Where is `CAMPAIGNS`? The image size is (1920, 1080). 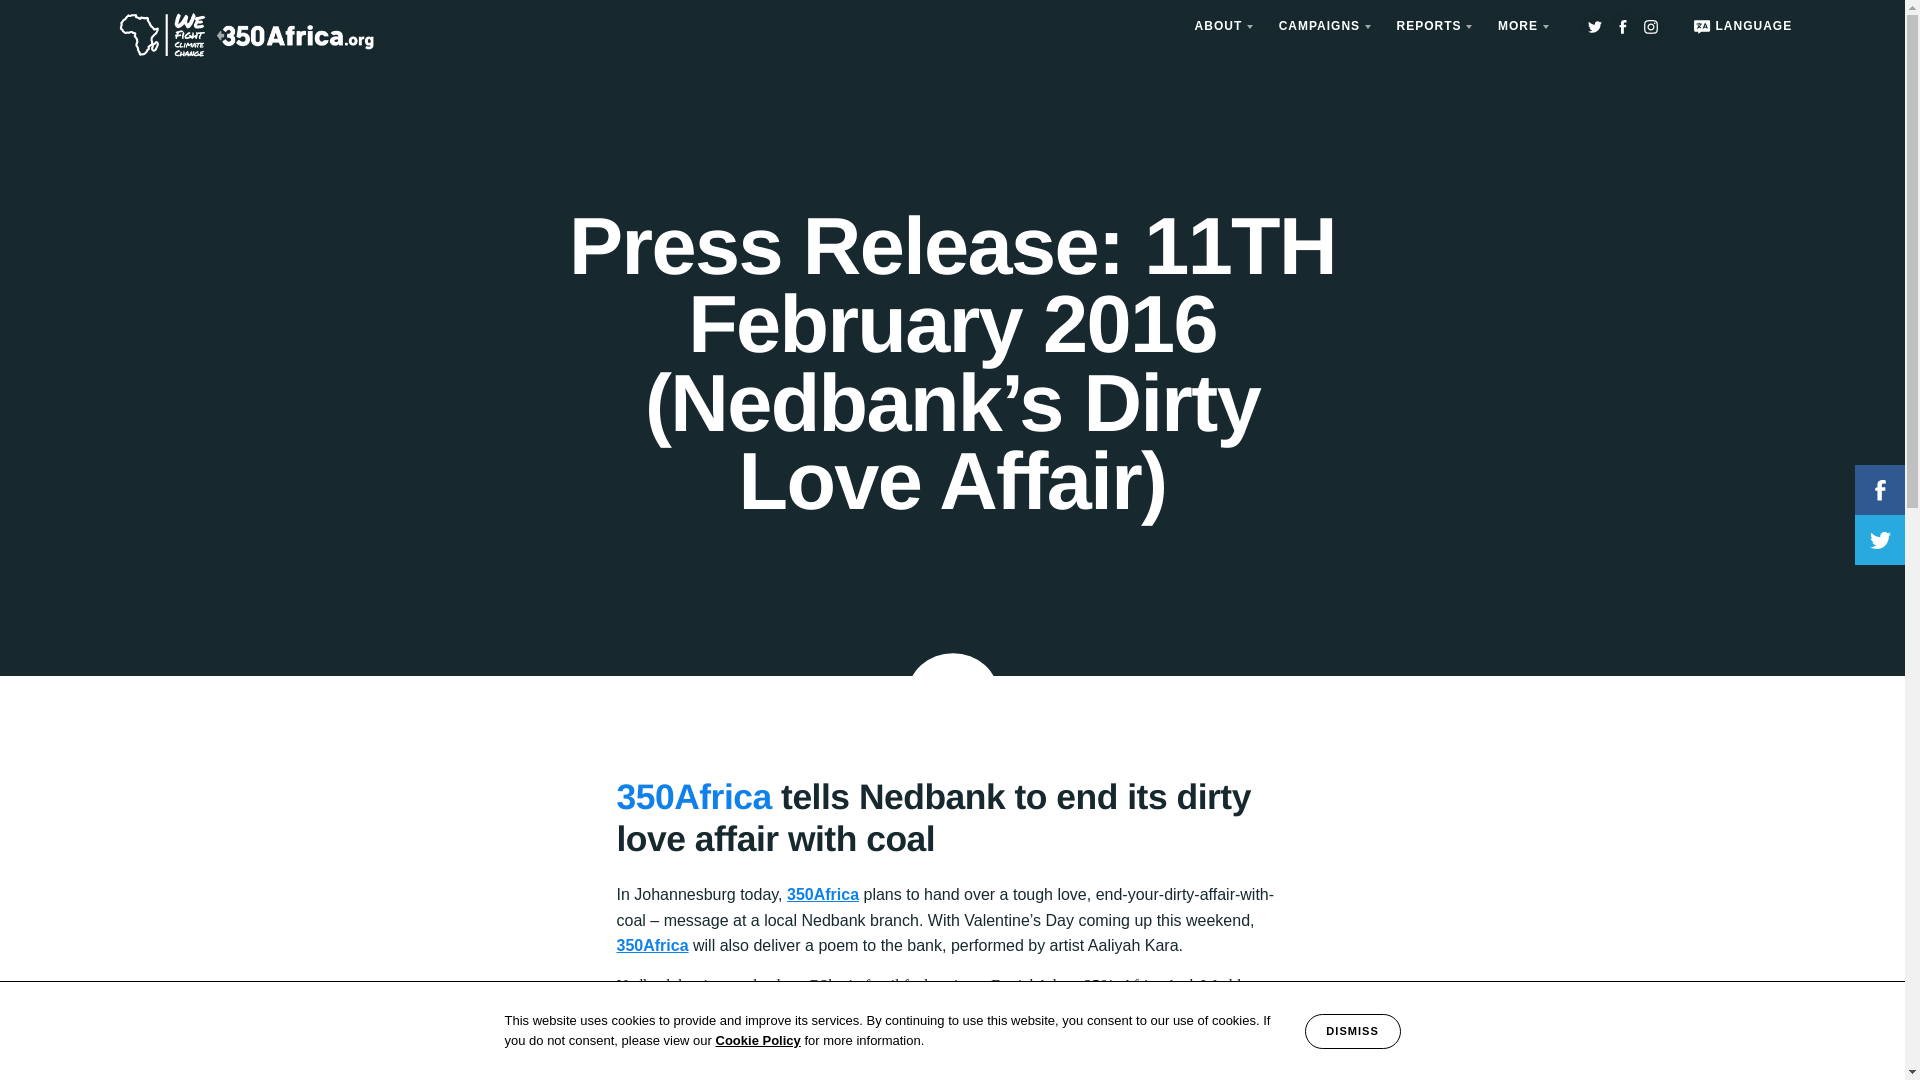 CAMPAIGNS is located at coordinates (1322, 26).